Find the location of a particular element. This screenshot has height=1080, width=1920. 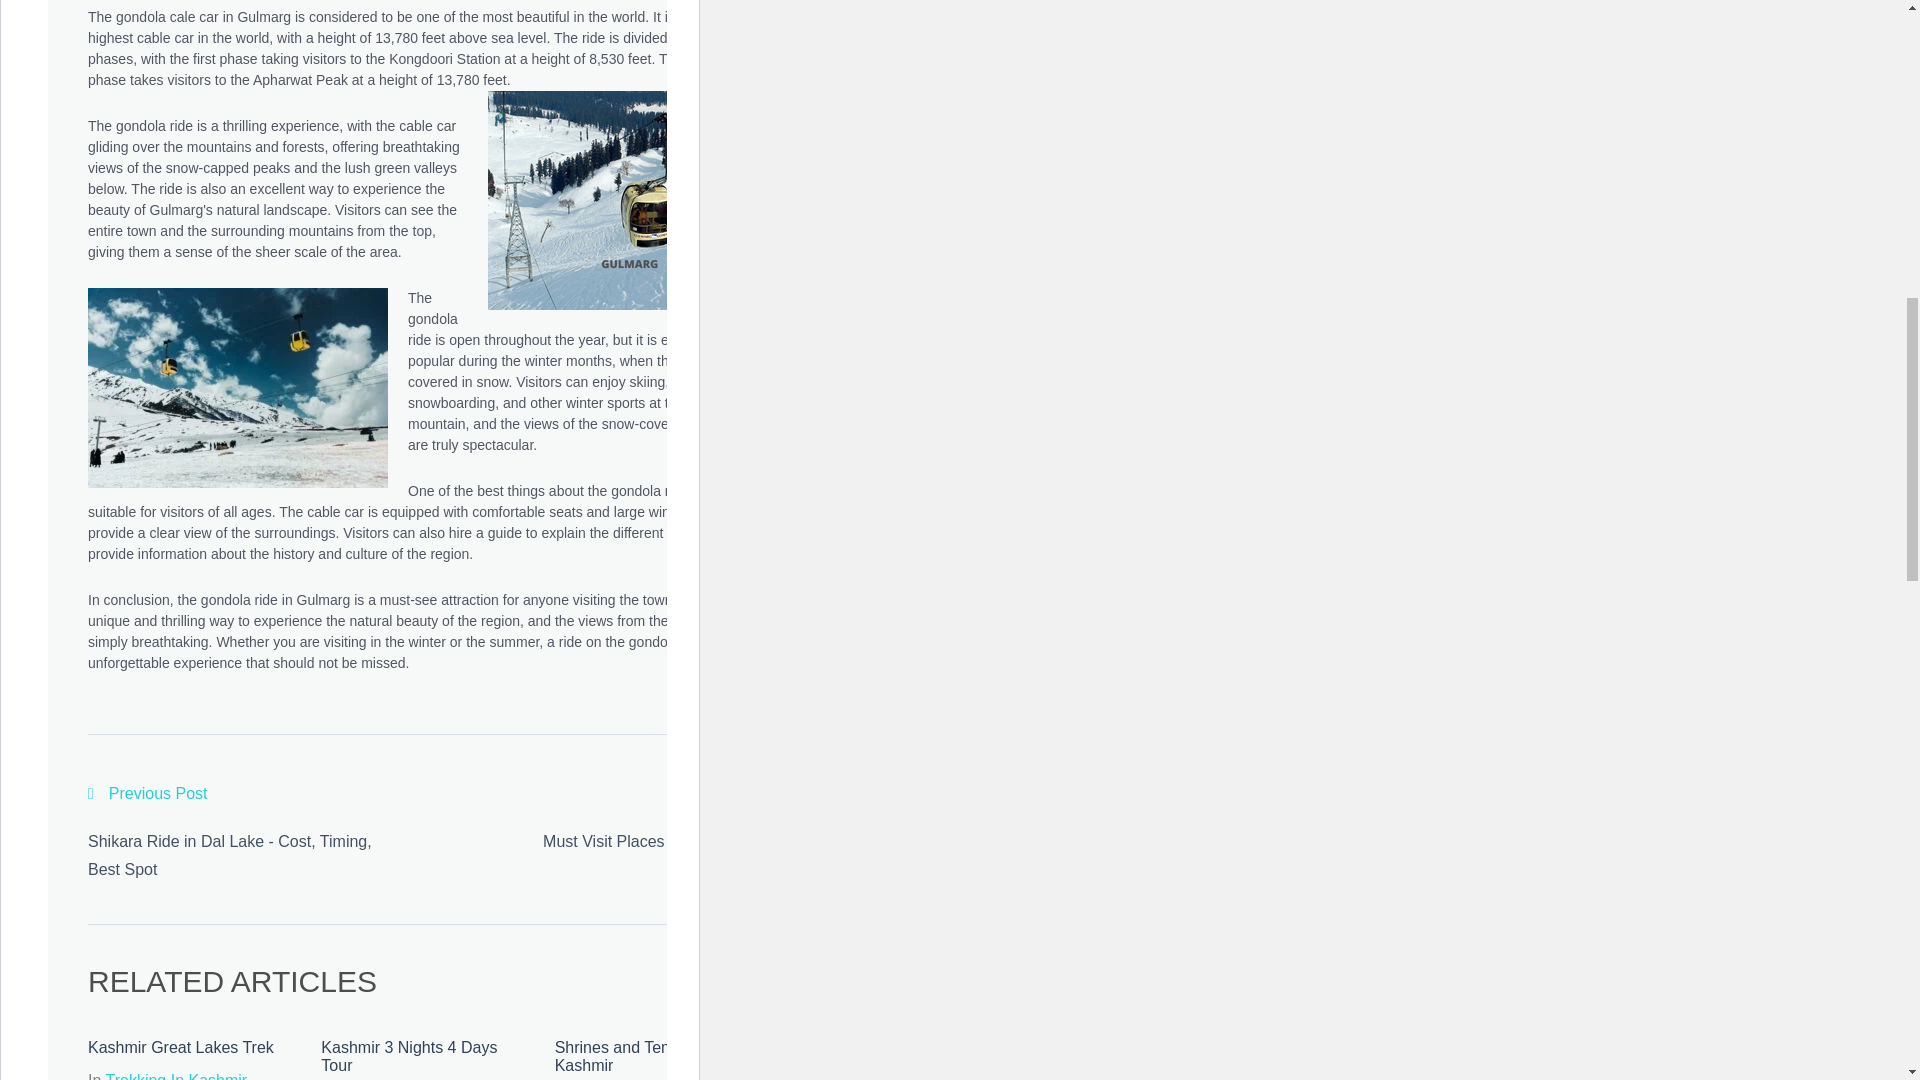

Previous Post is located at coordinates (148, 794).